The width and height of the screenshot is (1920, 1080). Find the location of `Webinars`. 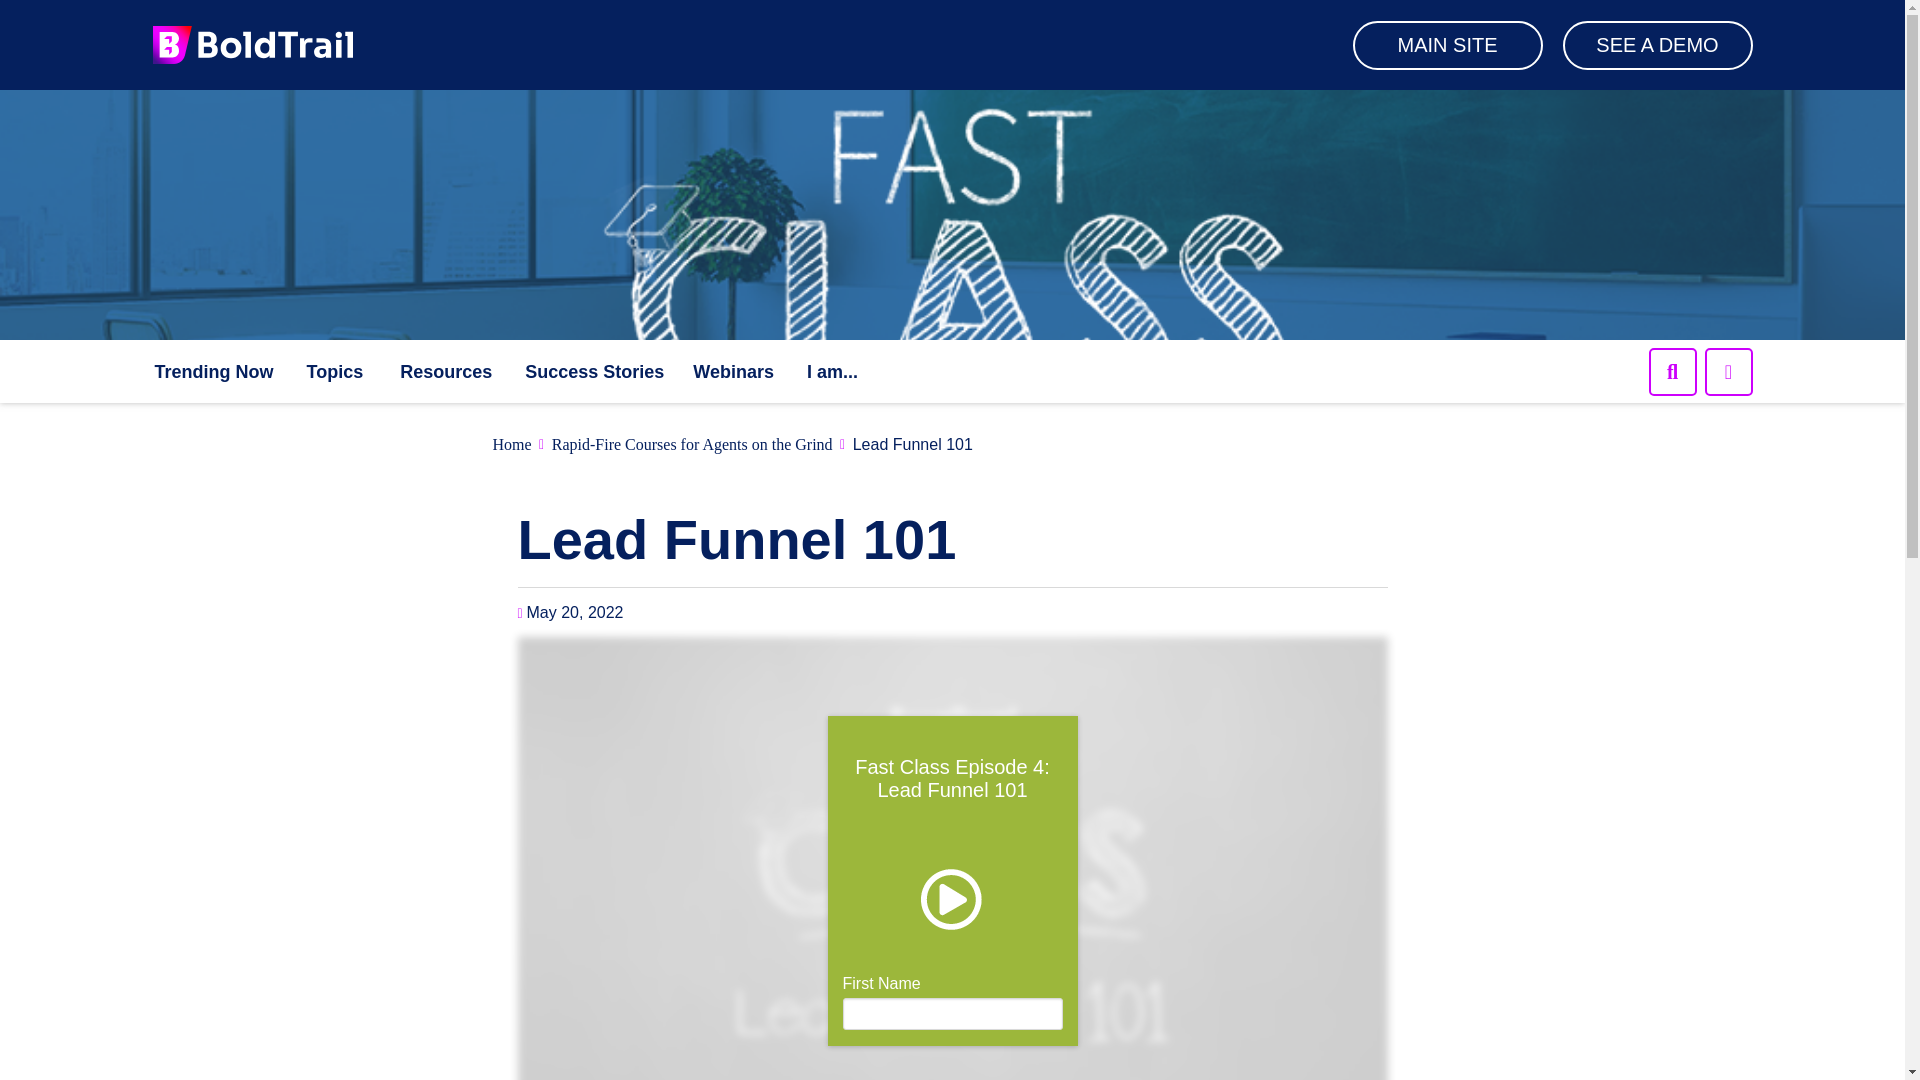

Webinars is located at coordinates (733, 371).